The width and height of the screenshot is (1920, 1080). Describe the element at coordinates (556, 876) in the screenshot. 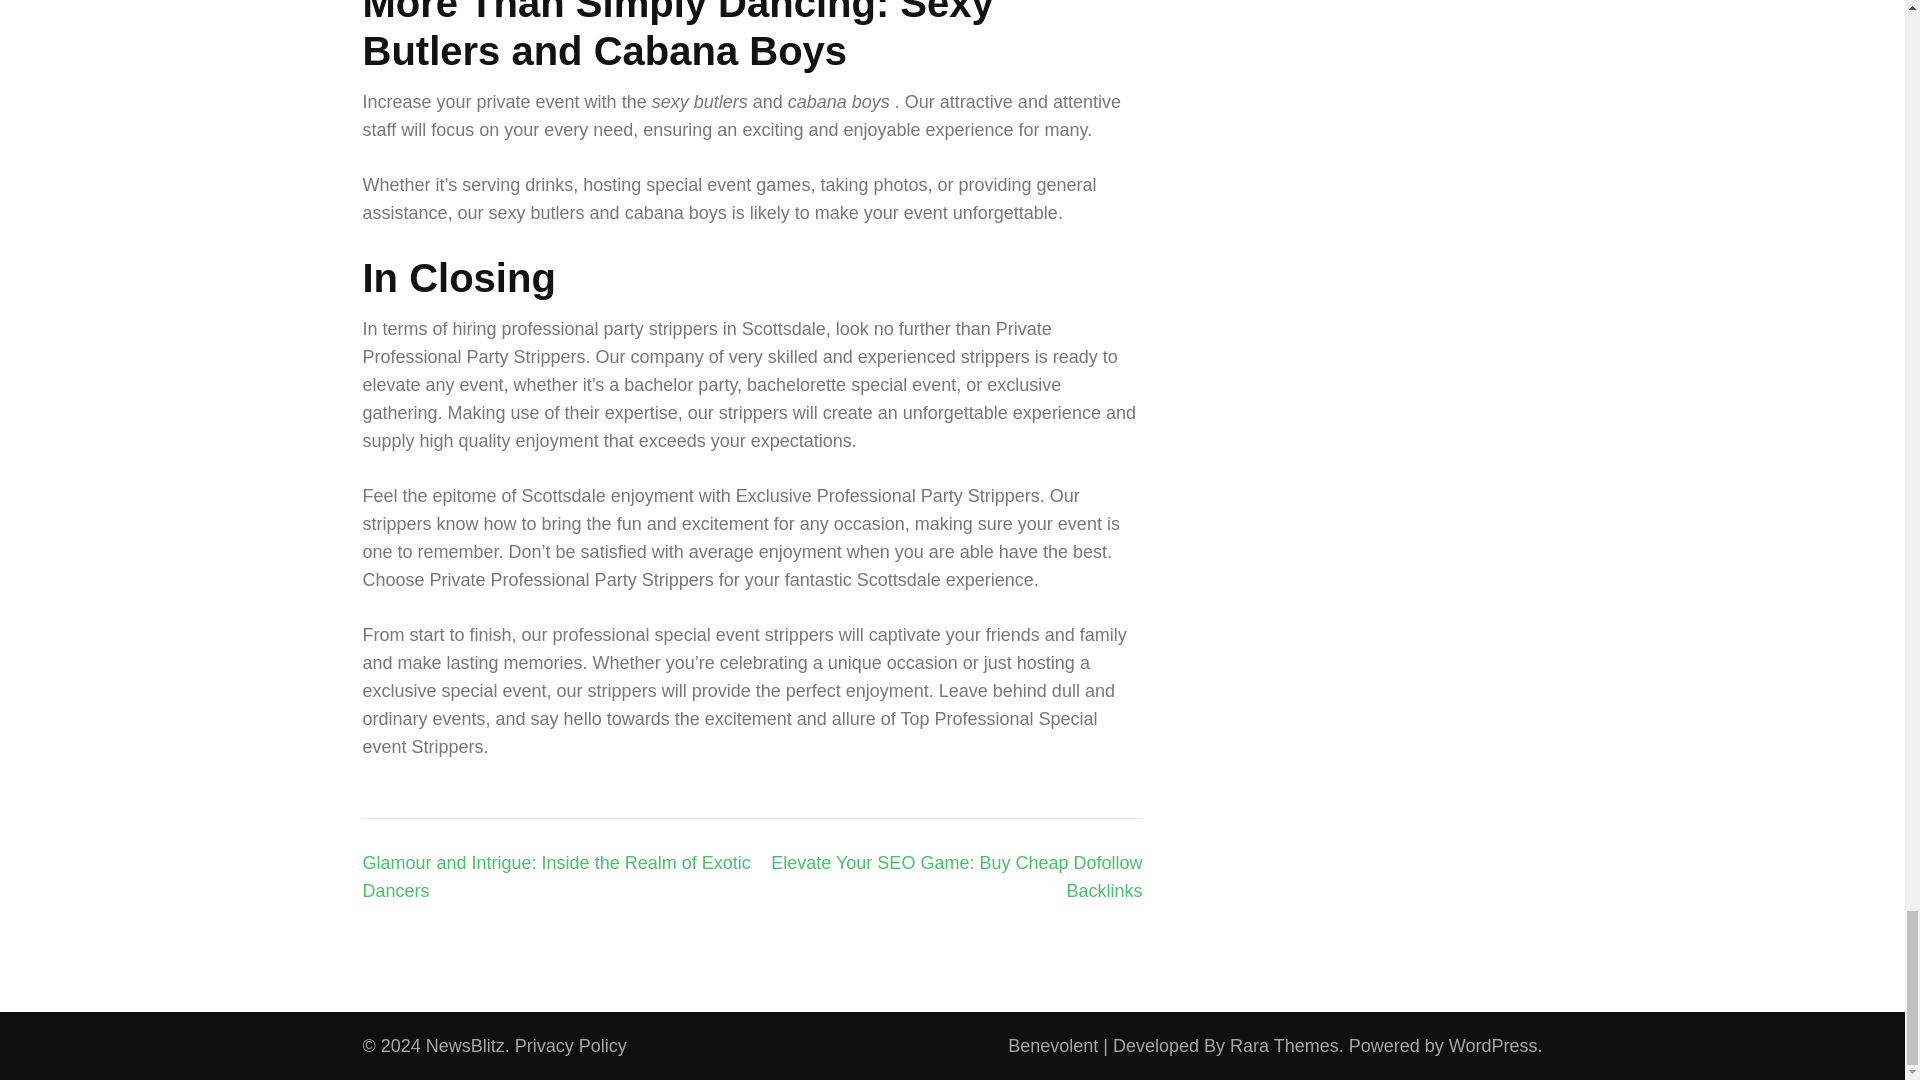

I see `Glamour and Intrigue: Inside the Realm of Exotic Dancers` at that location.